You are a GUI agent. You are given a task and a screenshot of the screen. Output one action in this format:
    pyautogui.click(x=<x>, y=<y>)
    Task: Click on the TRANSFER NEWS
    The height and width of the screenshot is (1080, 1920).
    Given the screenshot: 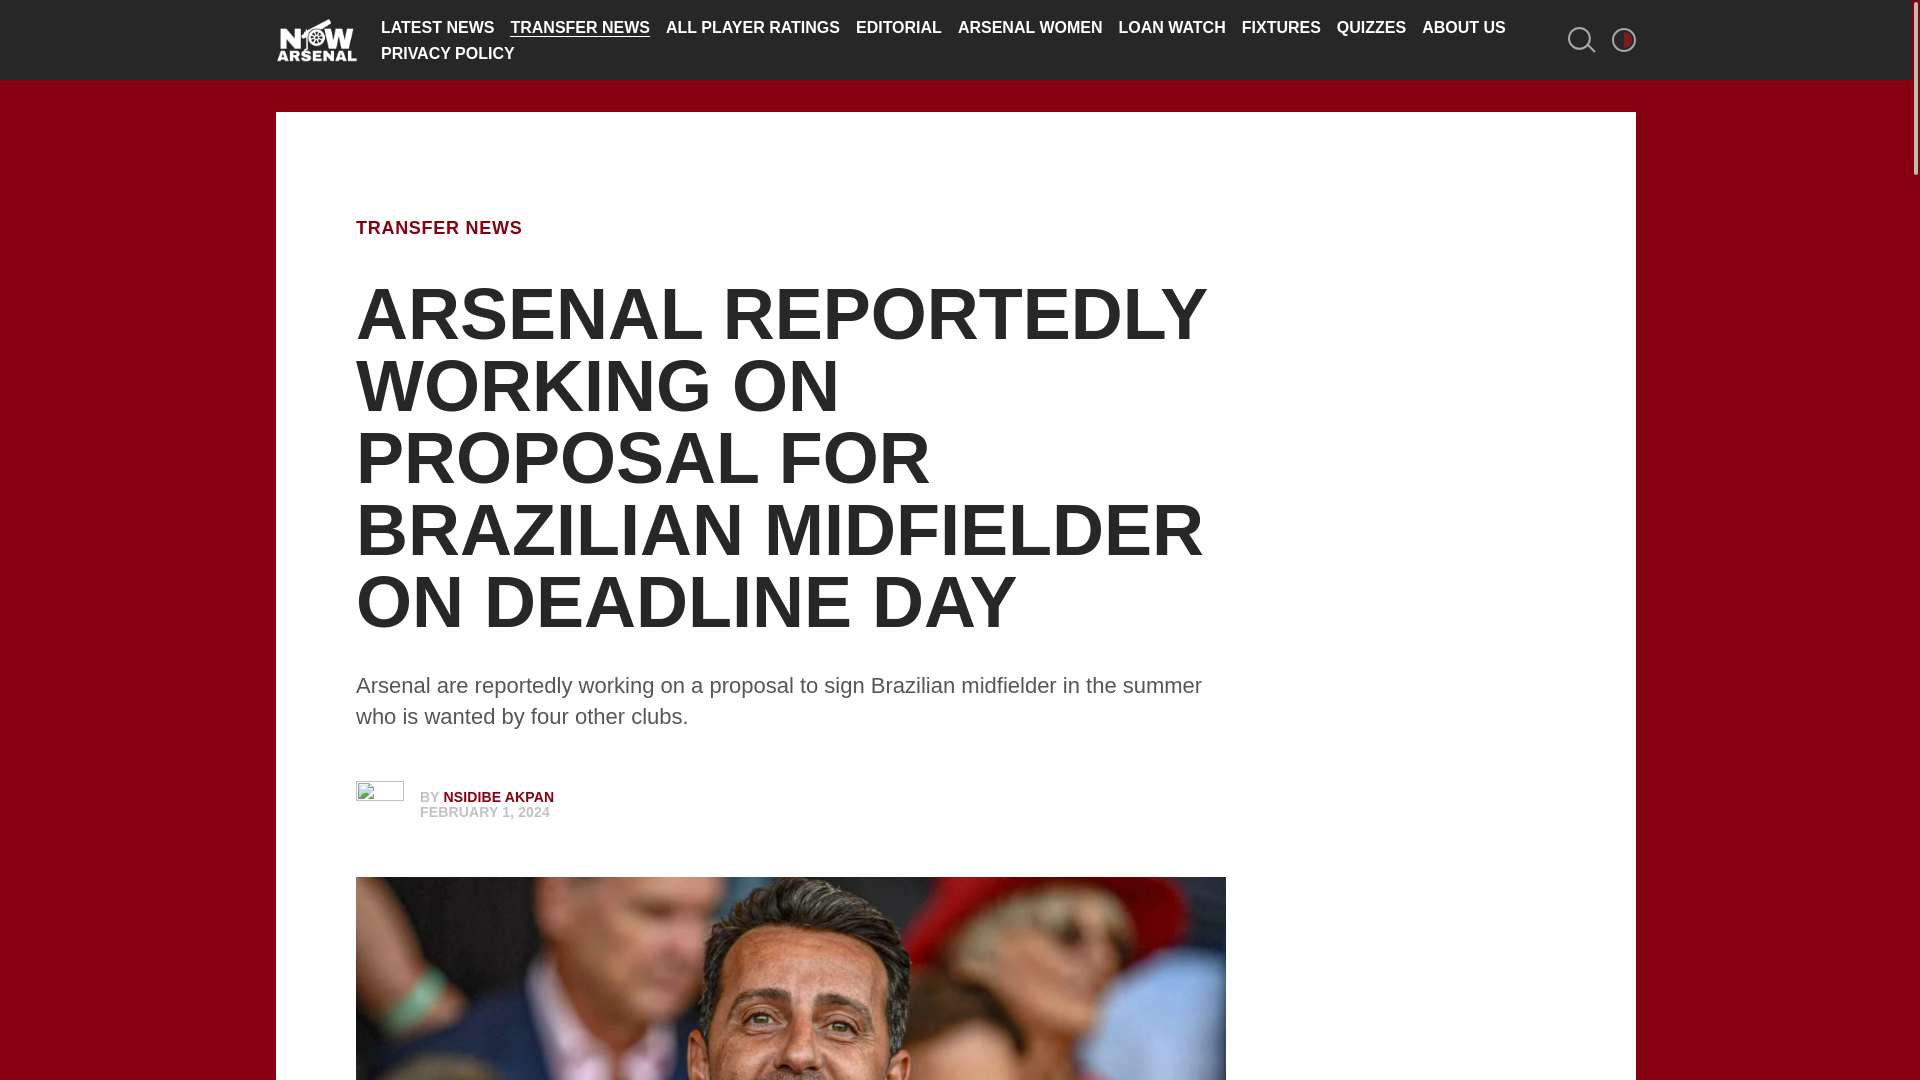 What is the action you would take?
    pyautogui.click(x=438, y=228)
    